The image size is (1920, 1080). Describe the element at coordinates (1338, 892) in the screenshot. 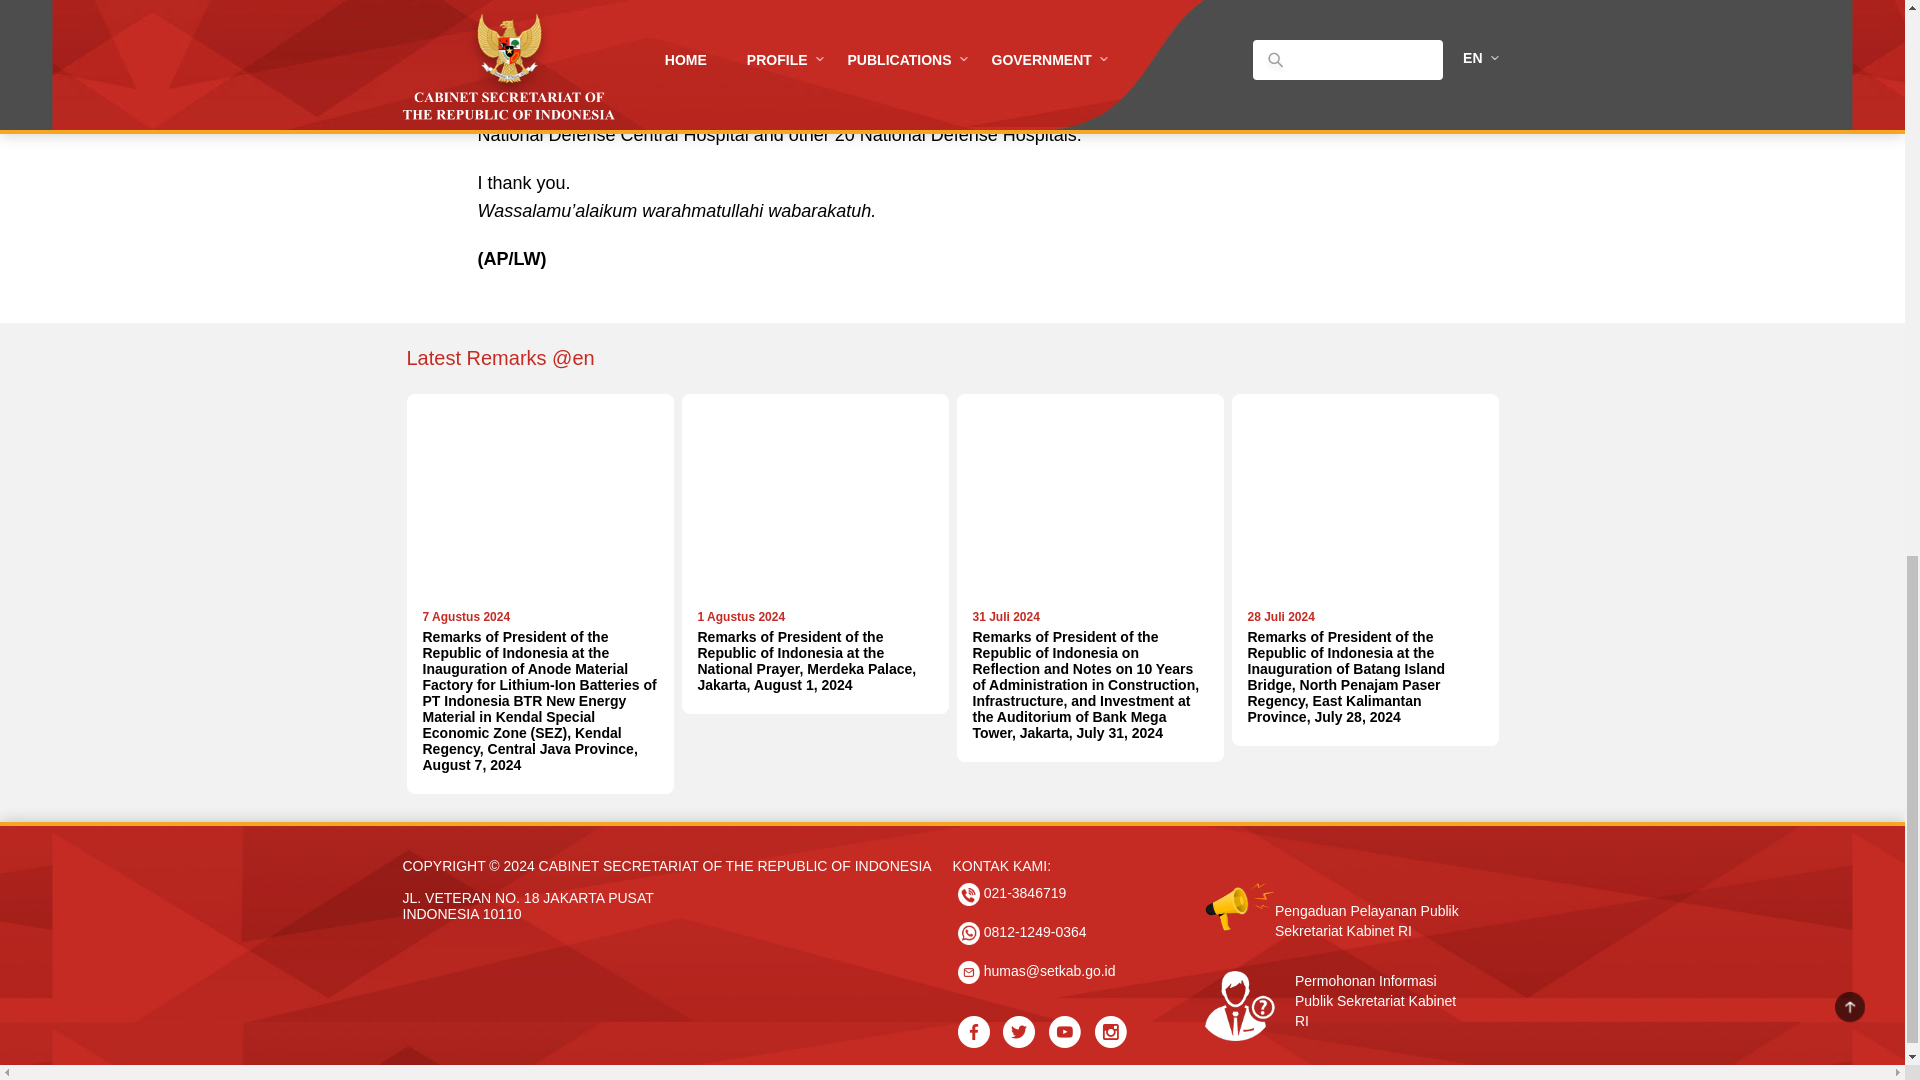

I see `Pengaduan Pelayanan Publik Sekretariat Kabinet RI` at that location.